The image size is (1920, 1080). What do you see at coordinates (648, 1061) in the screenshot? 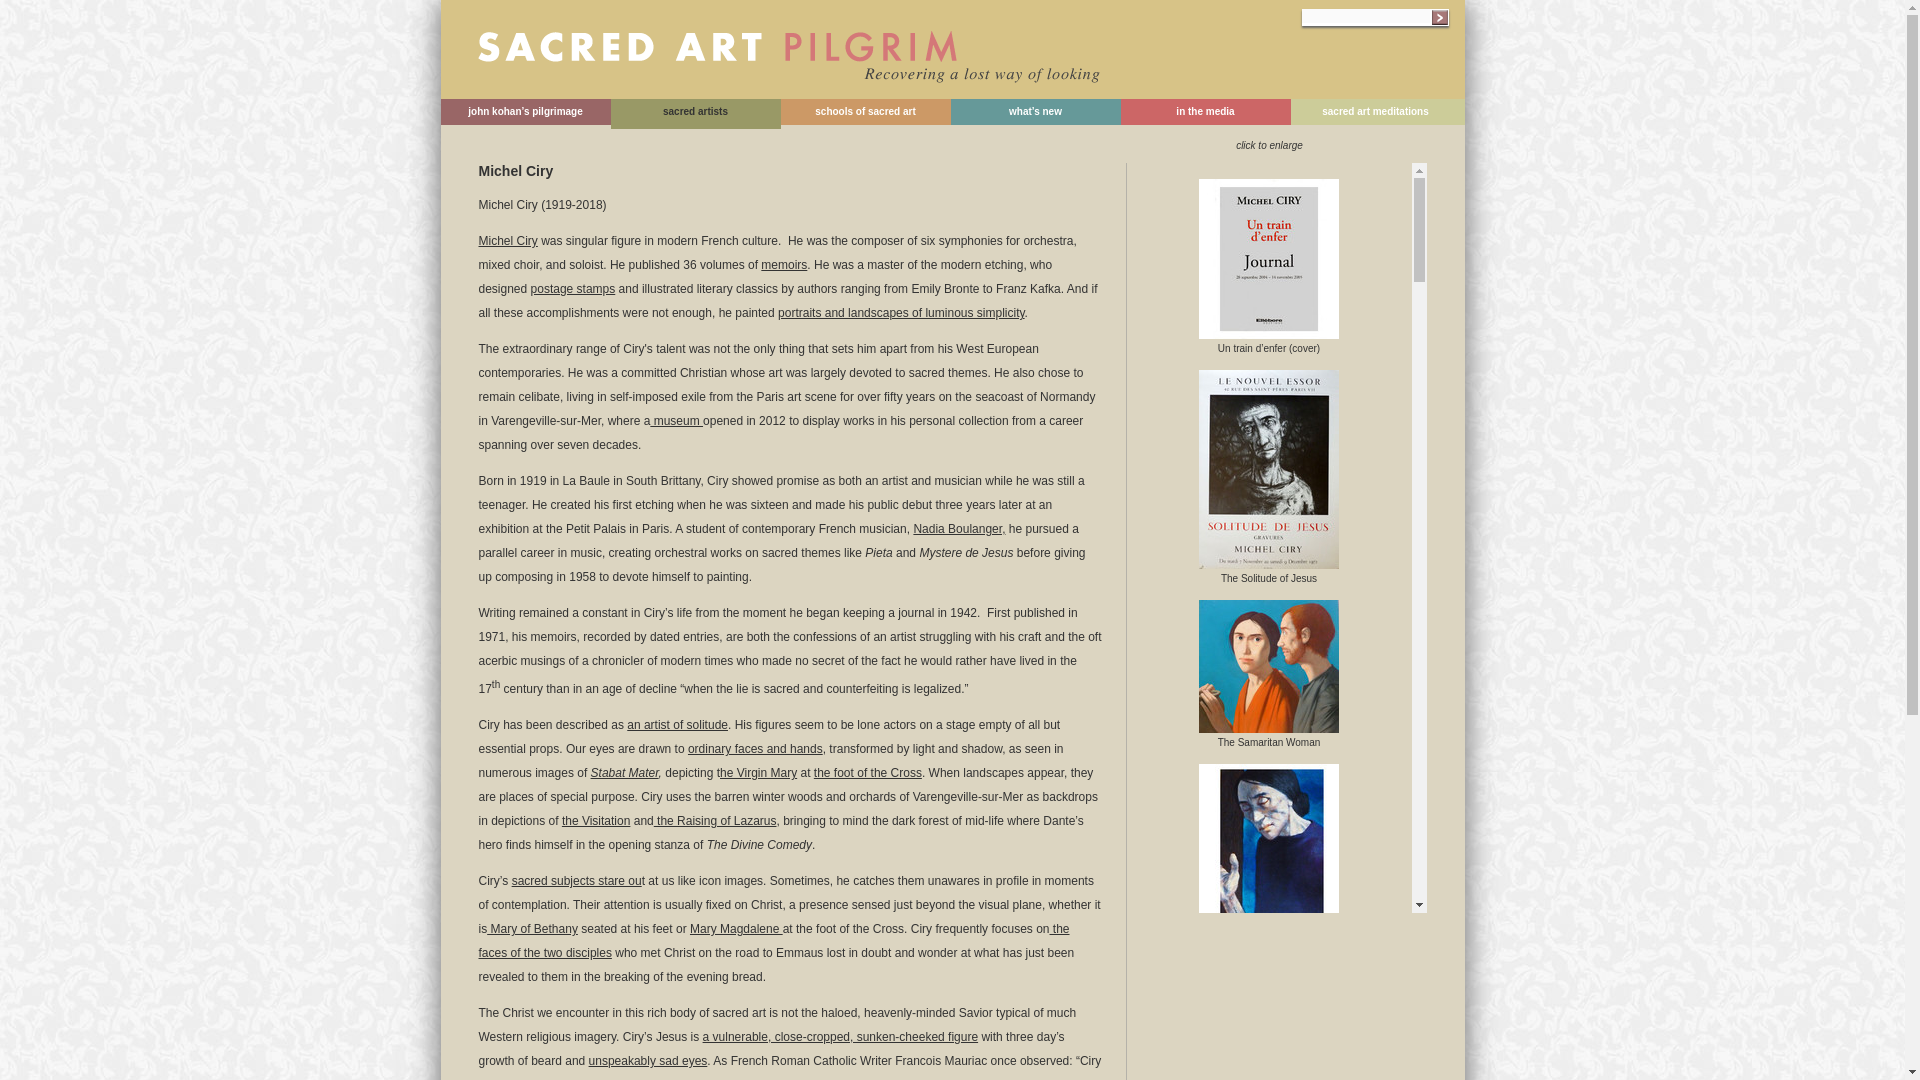
I see `unspeakably sad eyes` at bounding box center [648, 1061].